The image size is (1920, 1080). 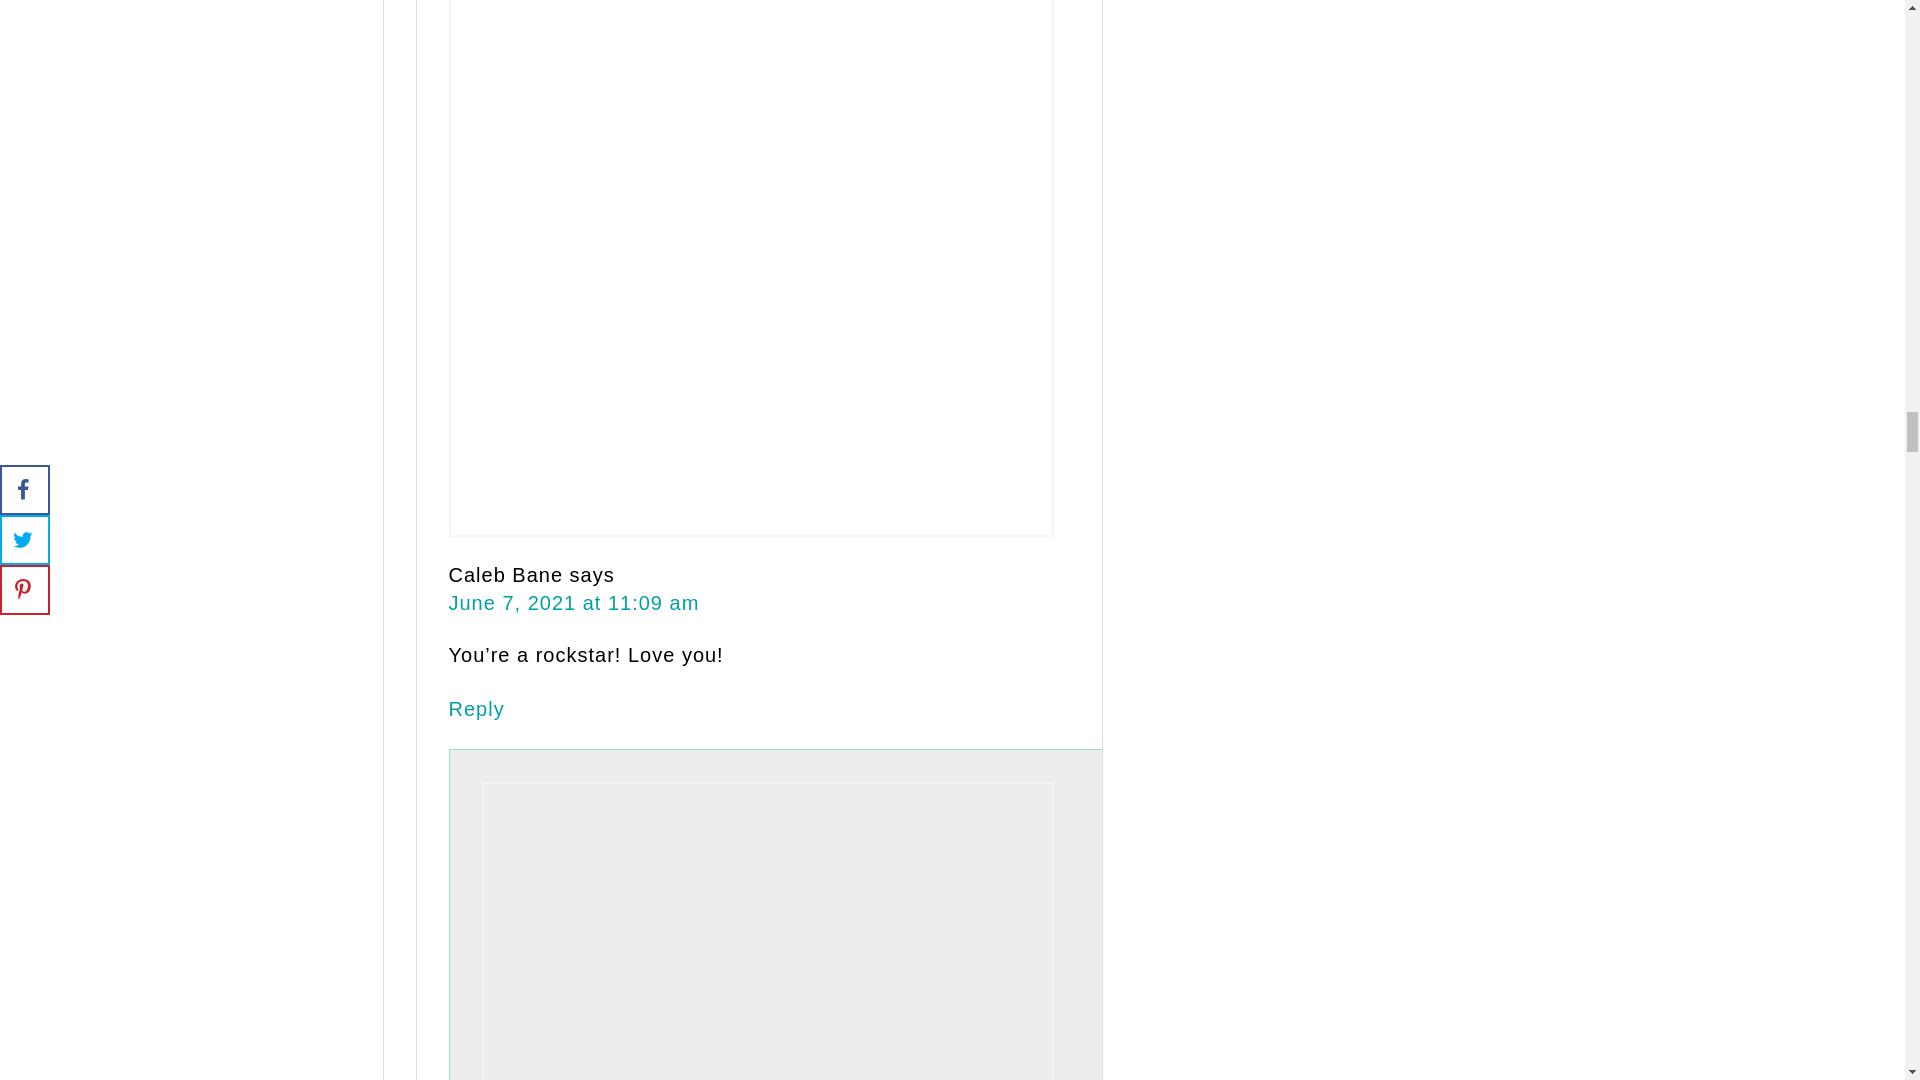 I want to click on June 7, 2021 at 11:09 am, so click(x=572, y=602).